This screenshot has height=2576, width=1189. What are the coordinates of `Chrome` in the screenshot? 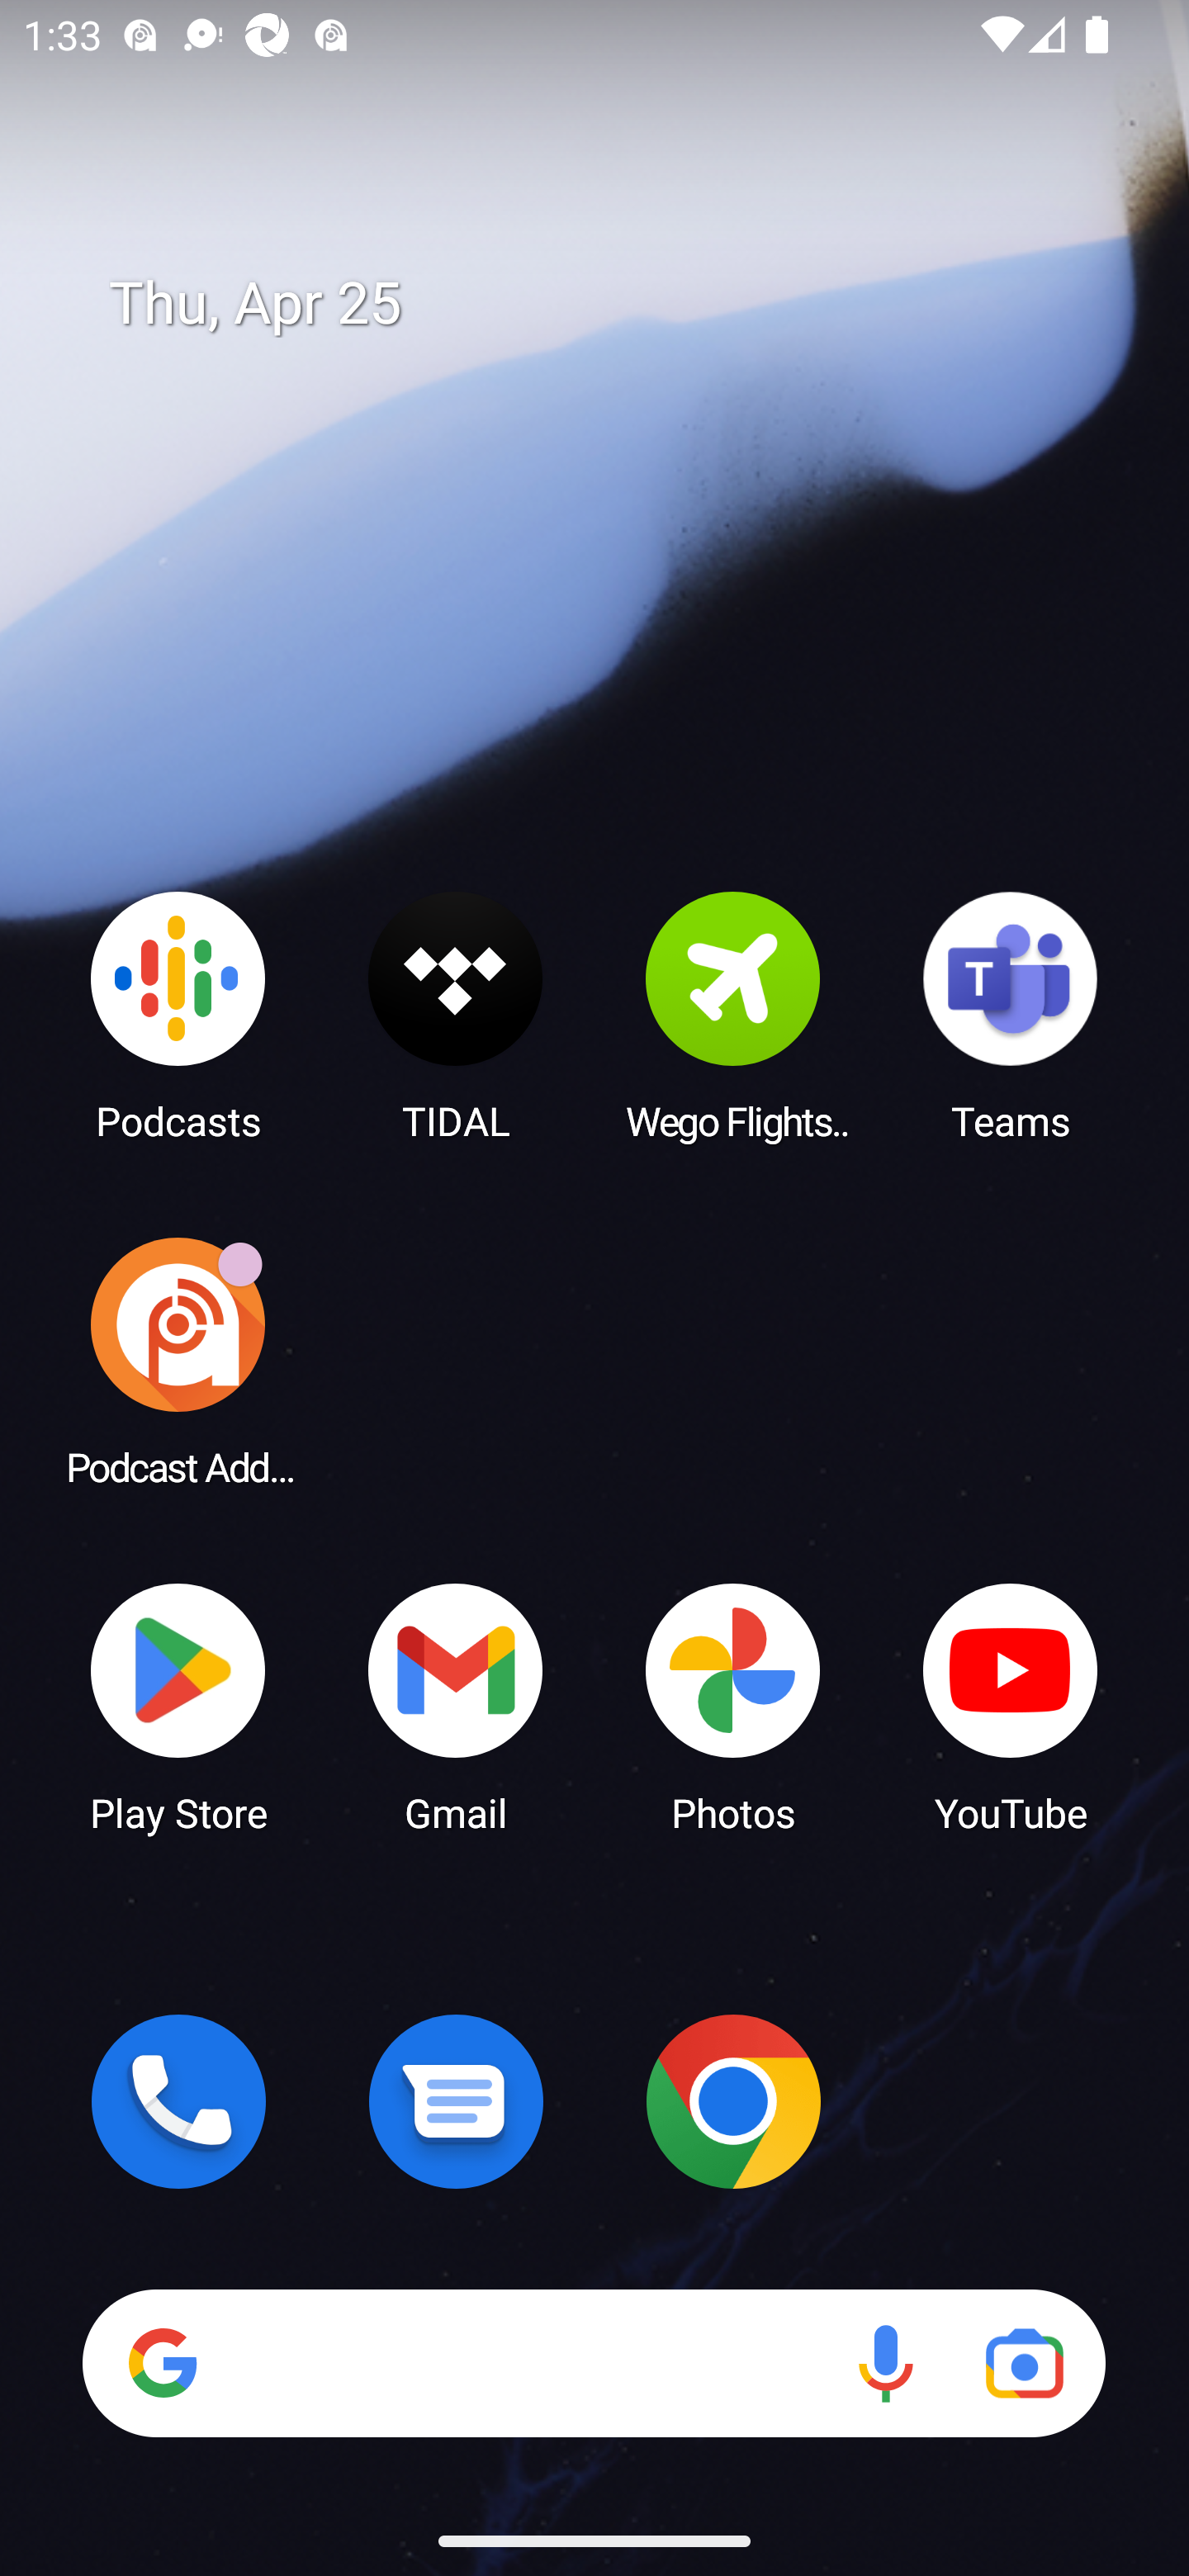 It's located at (733, 2101).